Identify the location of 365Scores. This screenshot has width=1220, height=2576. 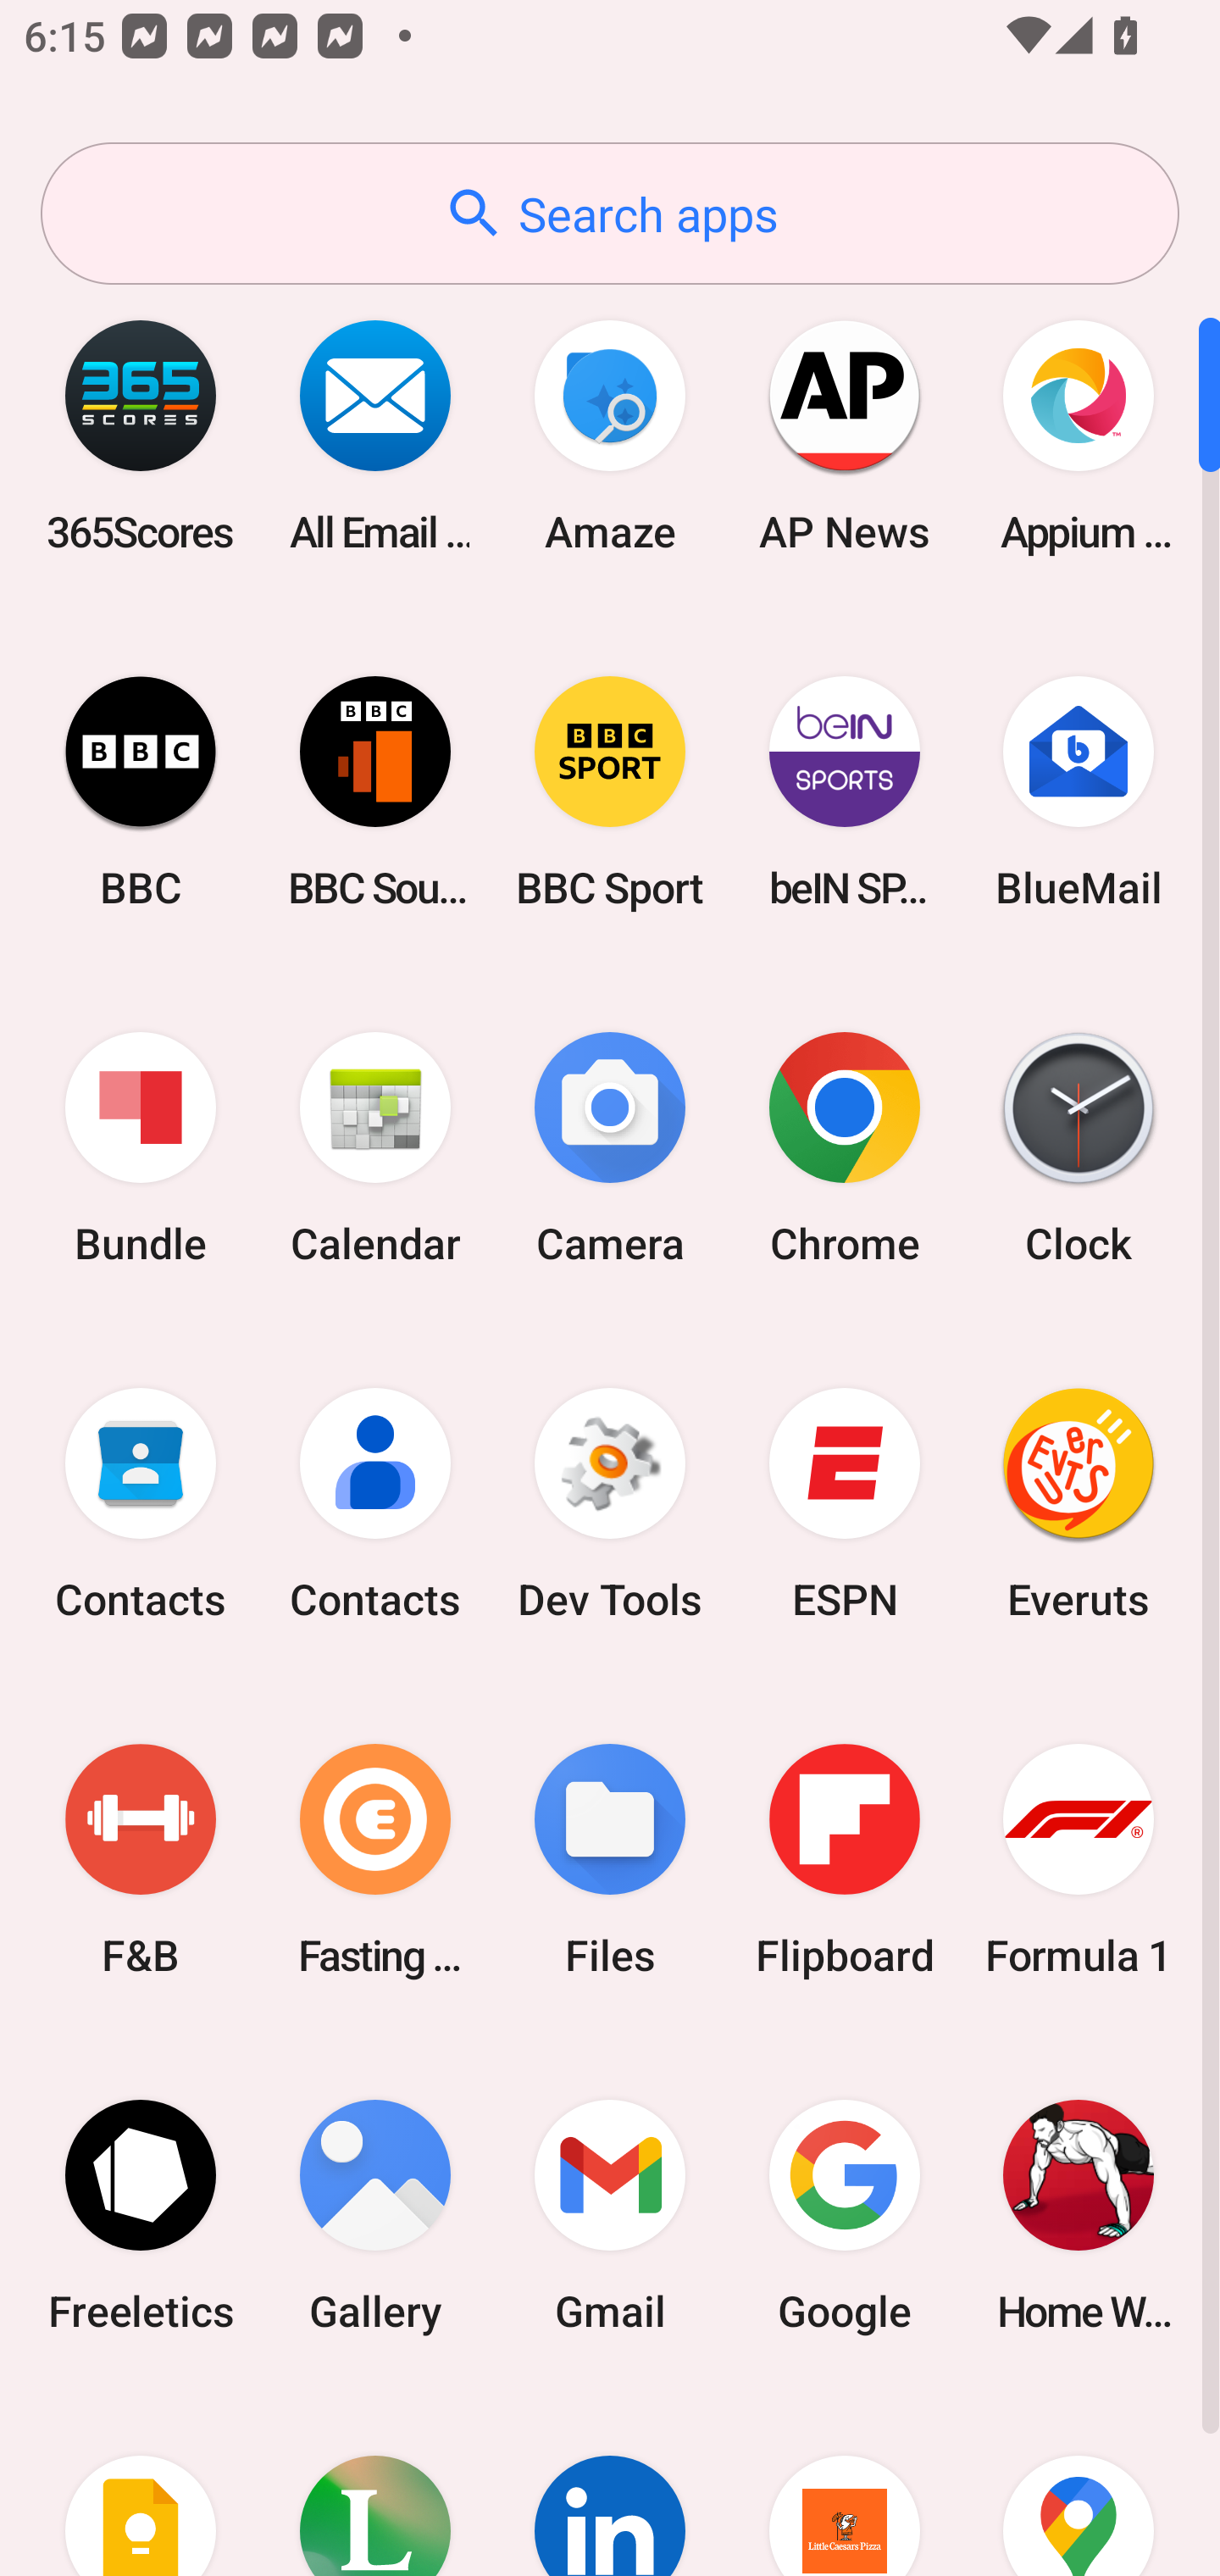
(141, 436).